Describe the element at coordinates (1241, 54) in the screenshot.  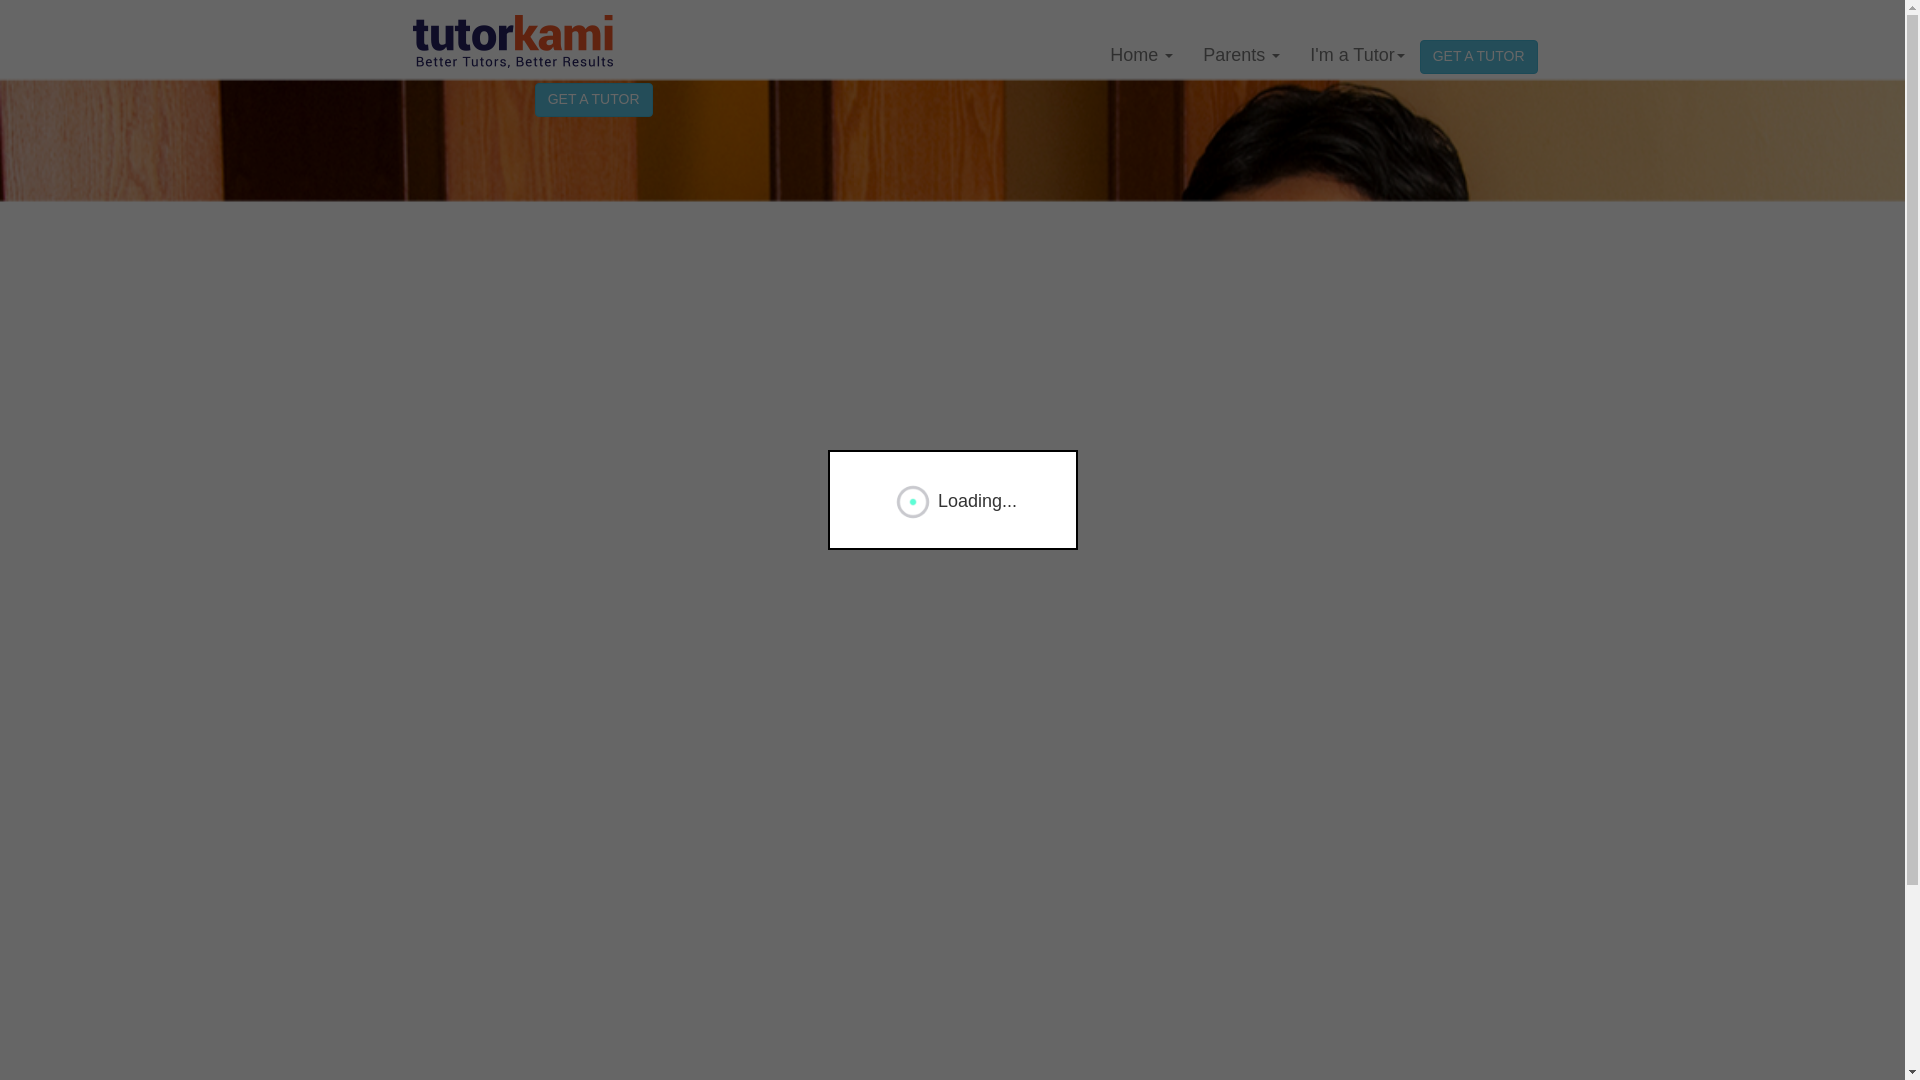
I see `Parents` at that location.